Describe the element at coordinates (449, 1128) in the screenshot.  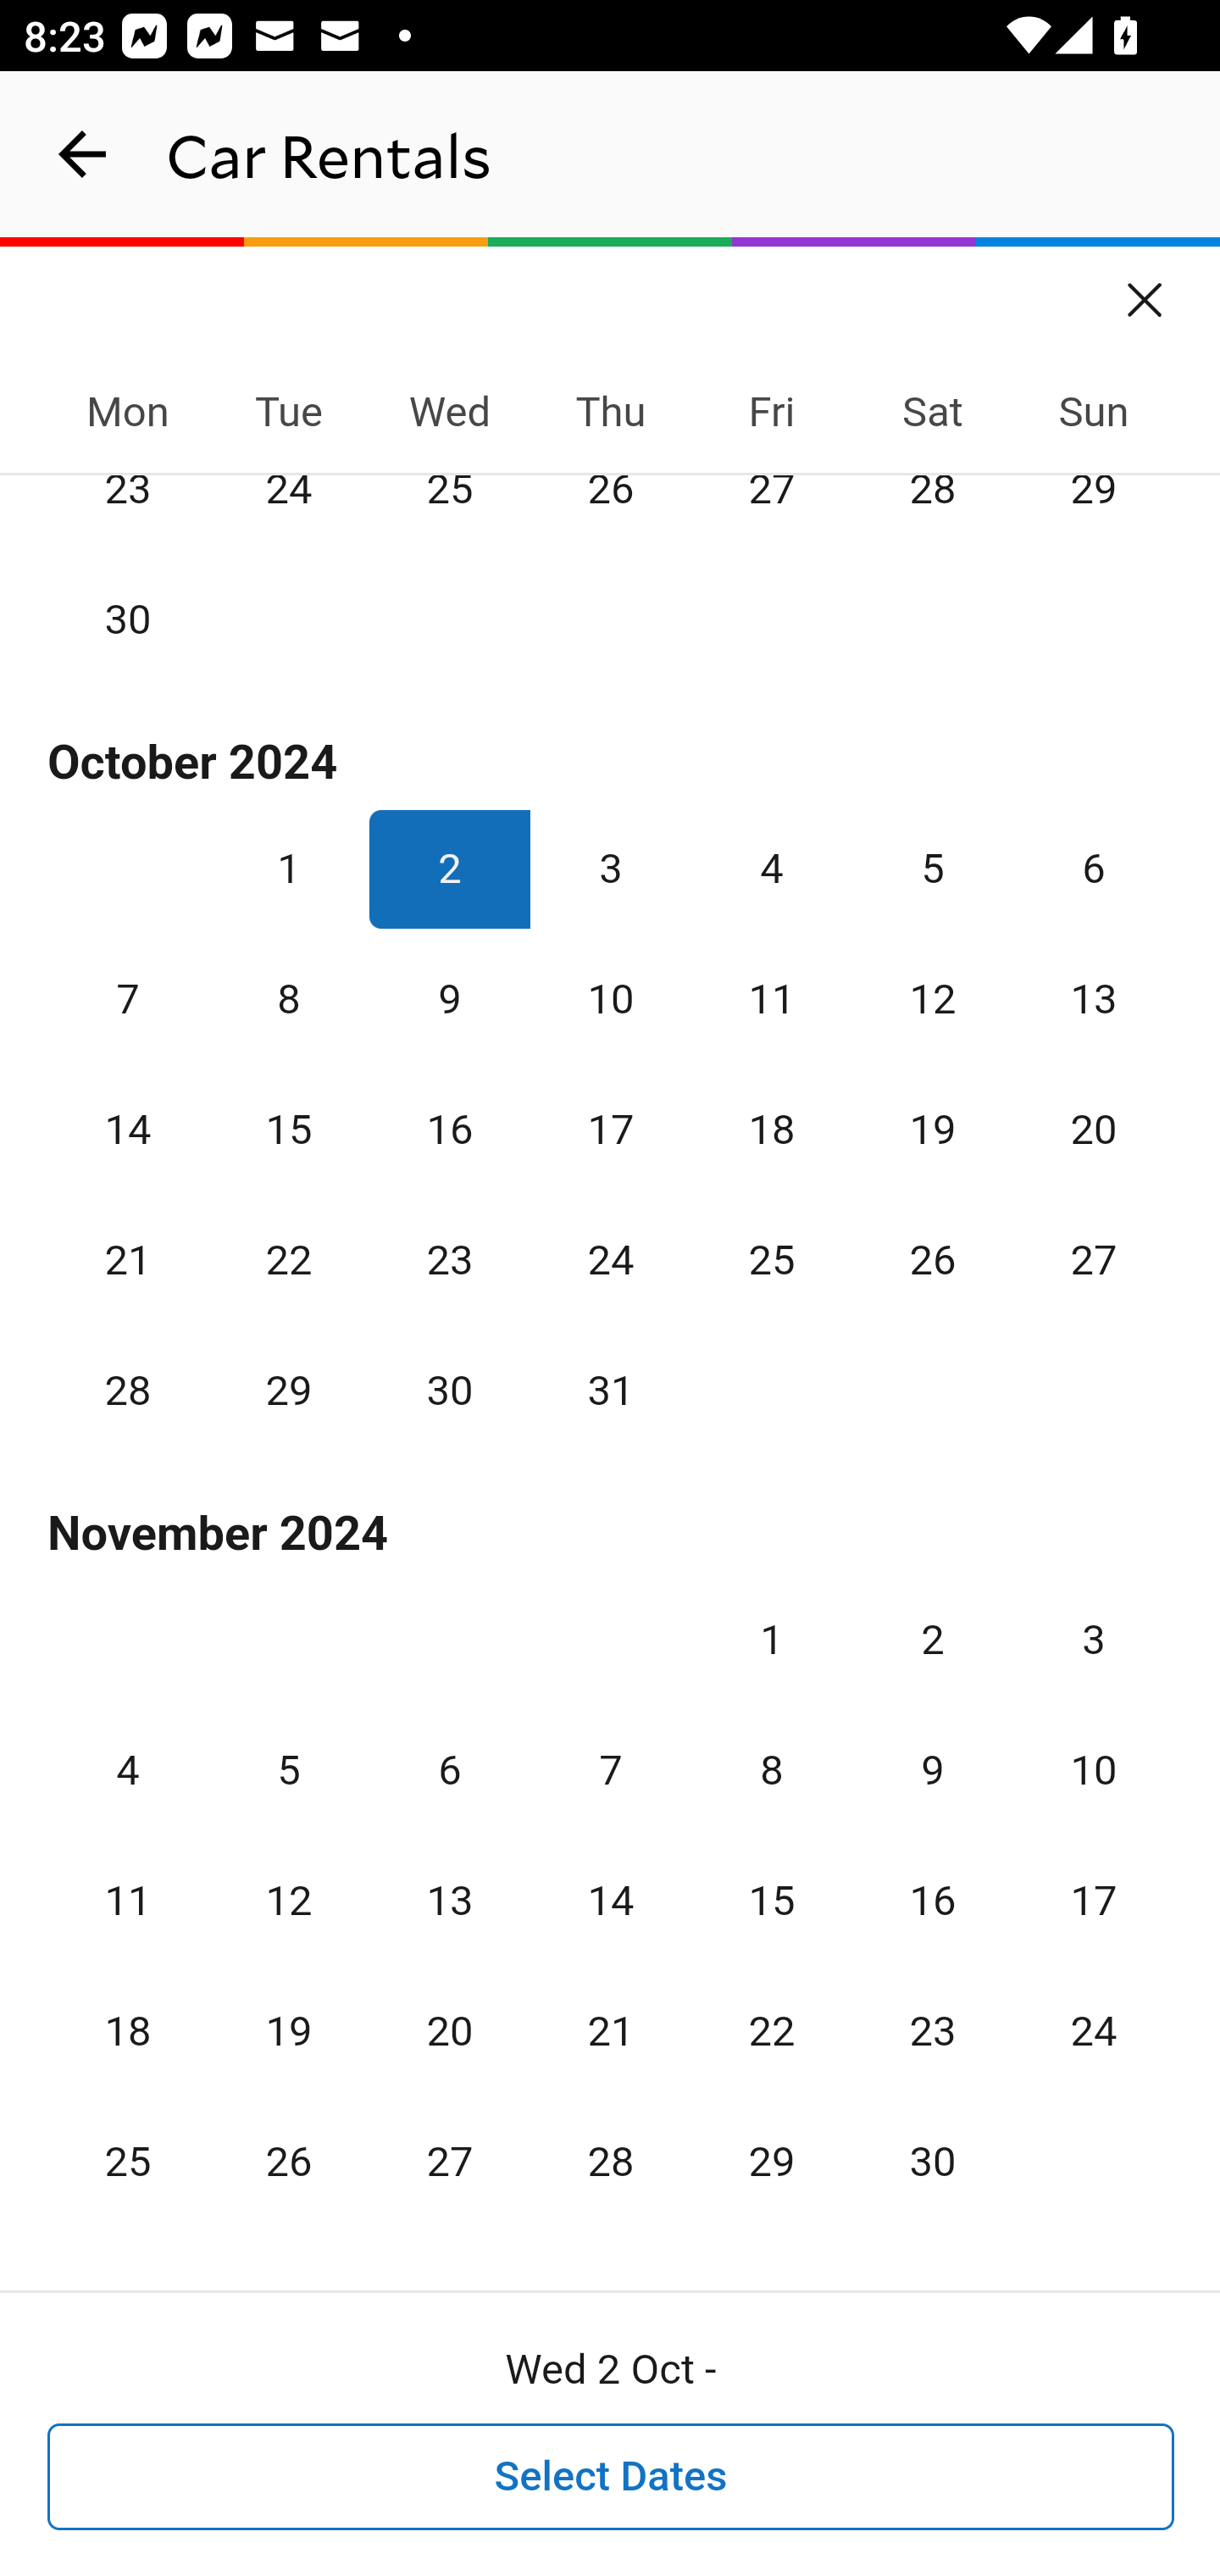
I see `16 October 2024` at that location.